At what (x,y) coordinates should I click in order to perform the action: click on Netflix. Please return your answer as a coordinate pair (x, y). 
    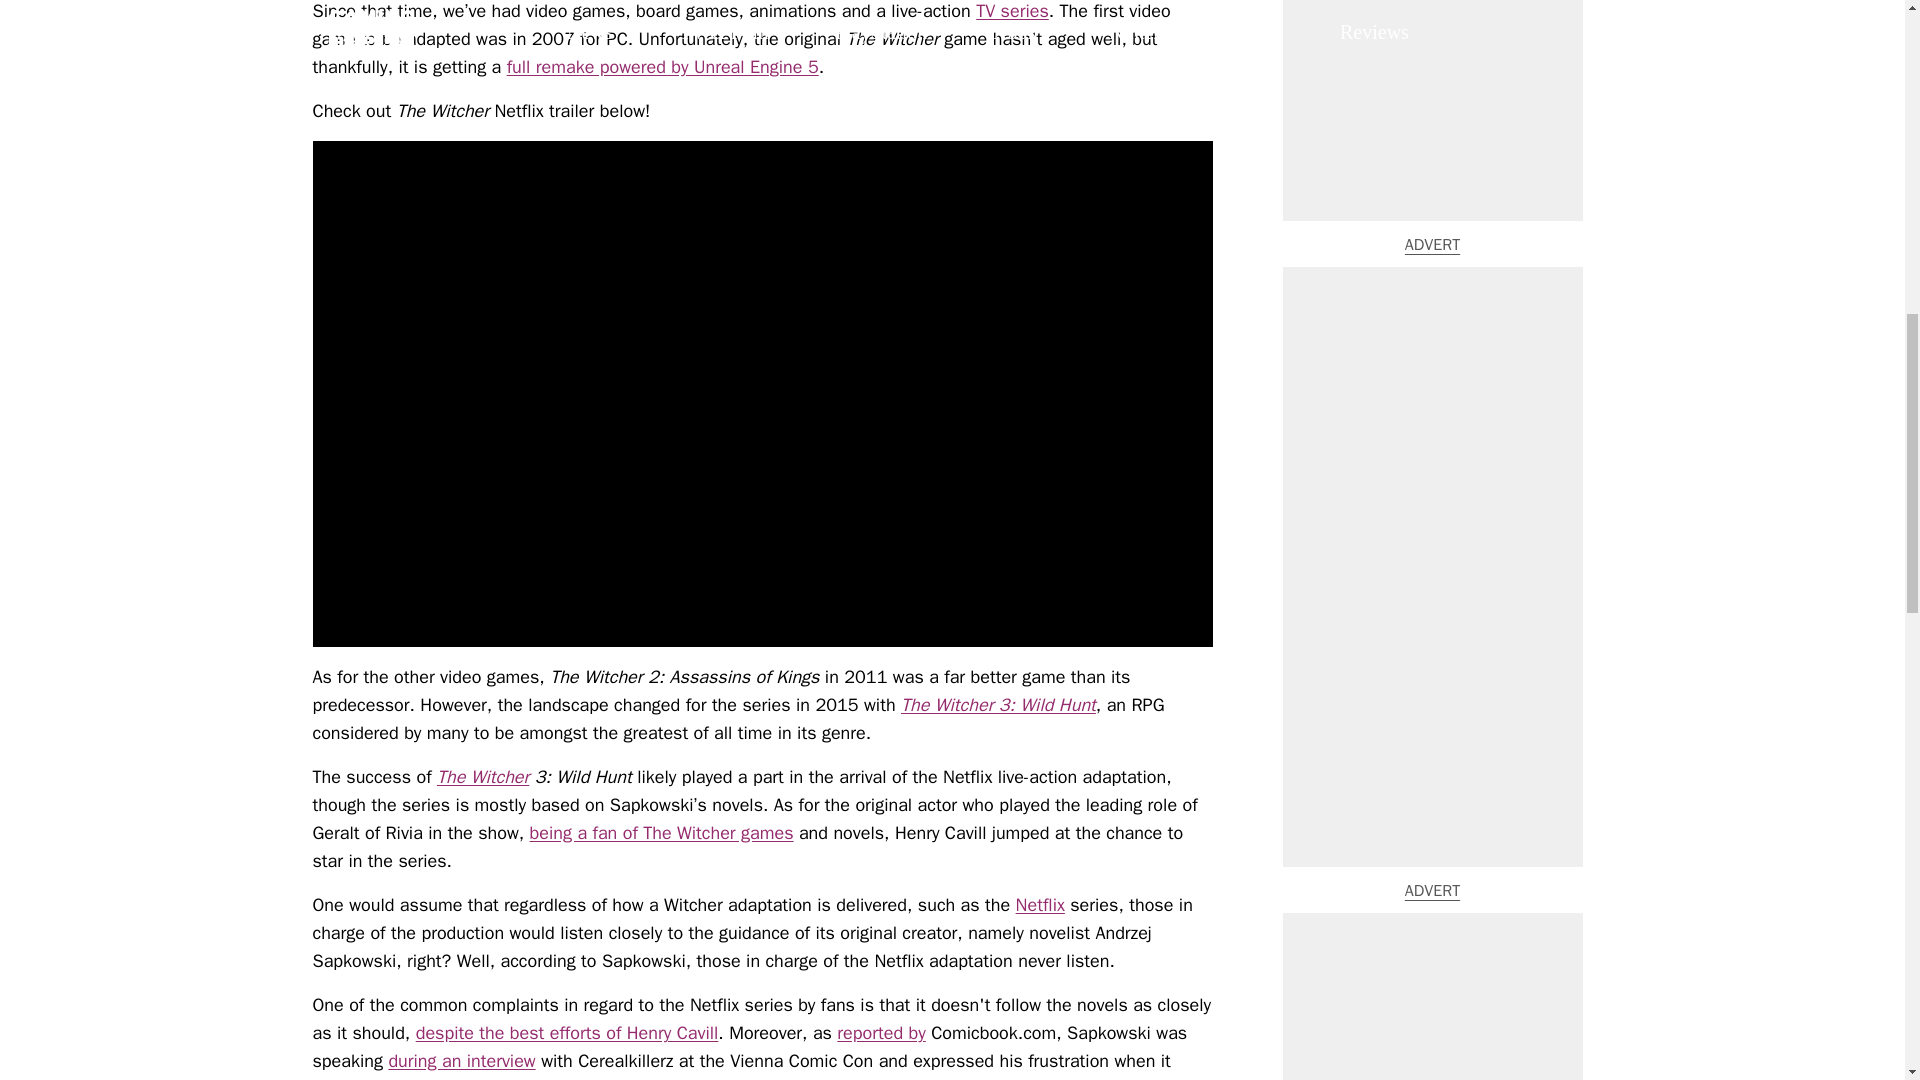
    Looking at the image, I should click on (1040, 904).